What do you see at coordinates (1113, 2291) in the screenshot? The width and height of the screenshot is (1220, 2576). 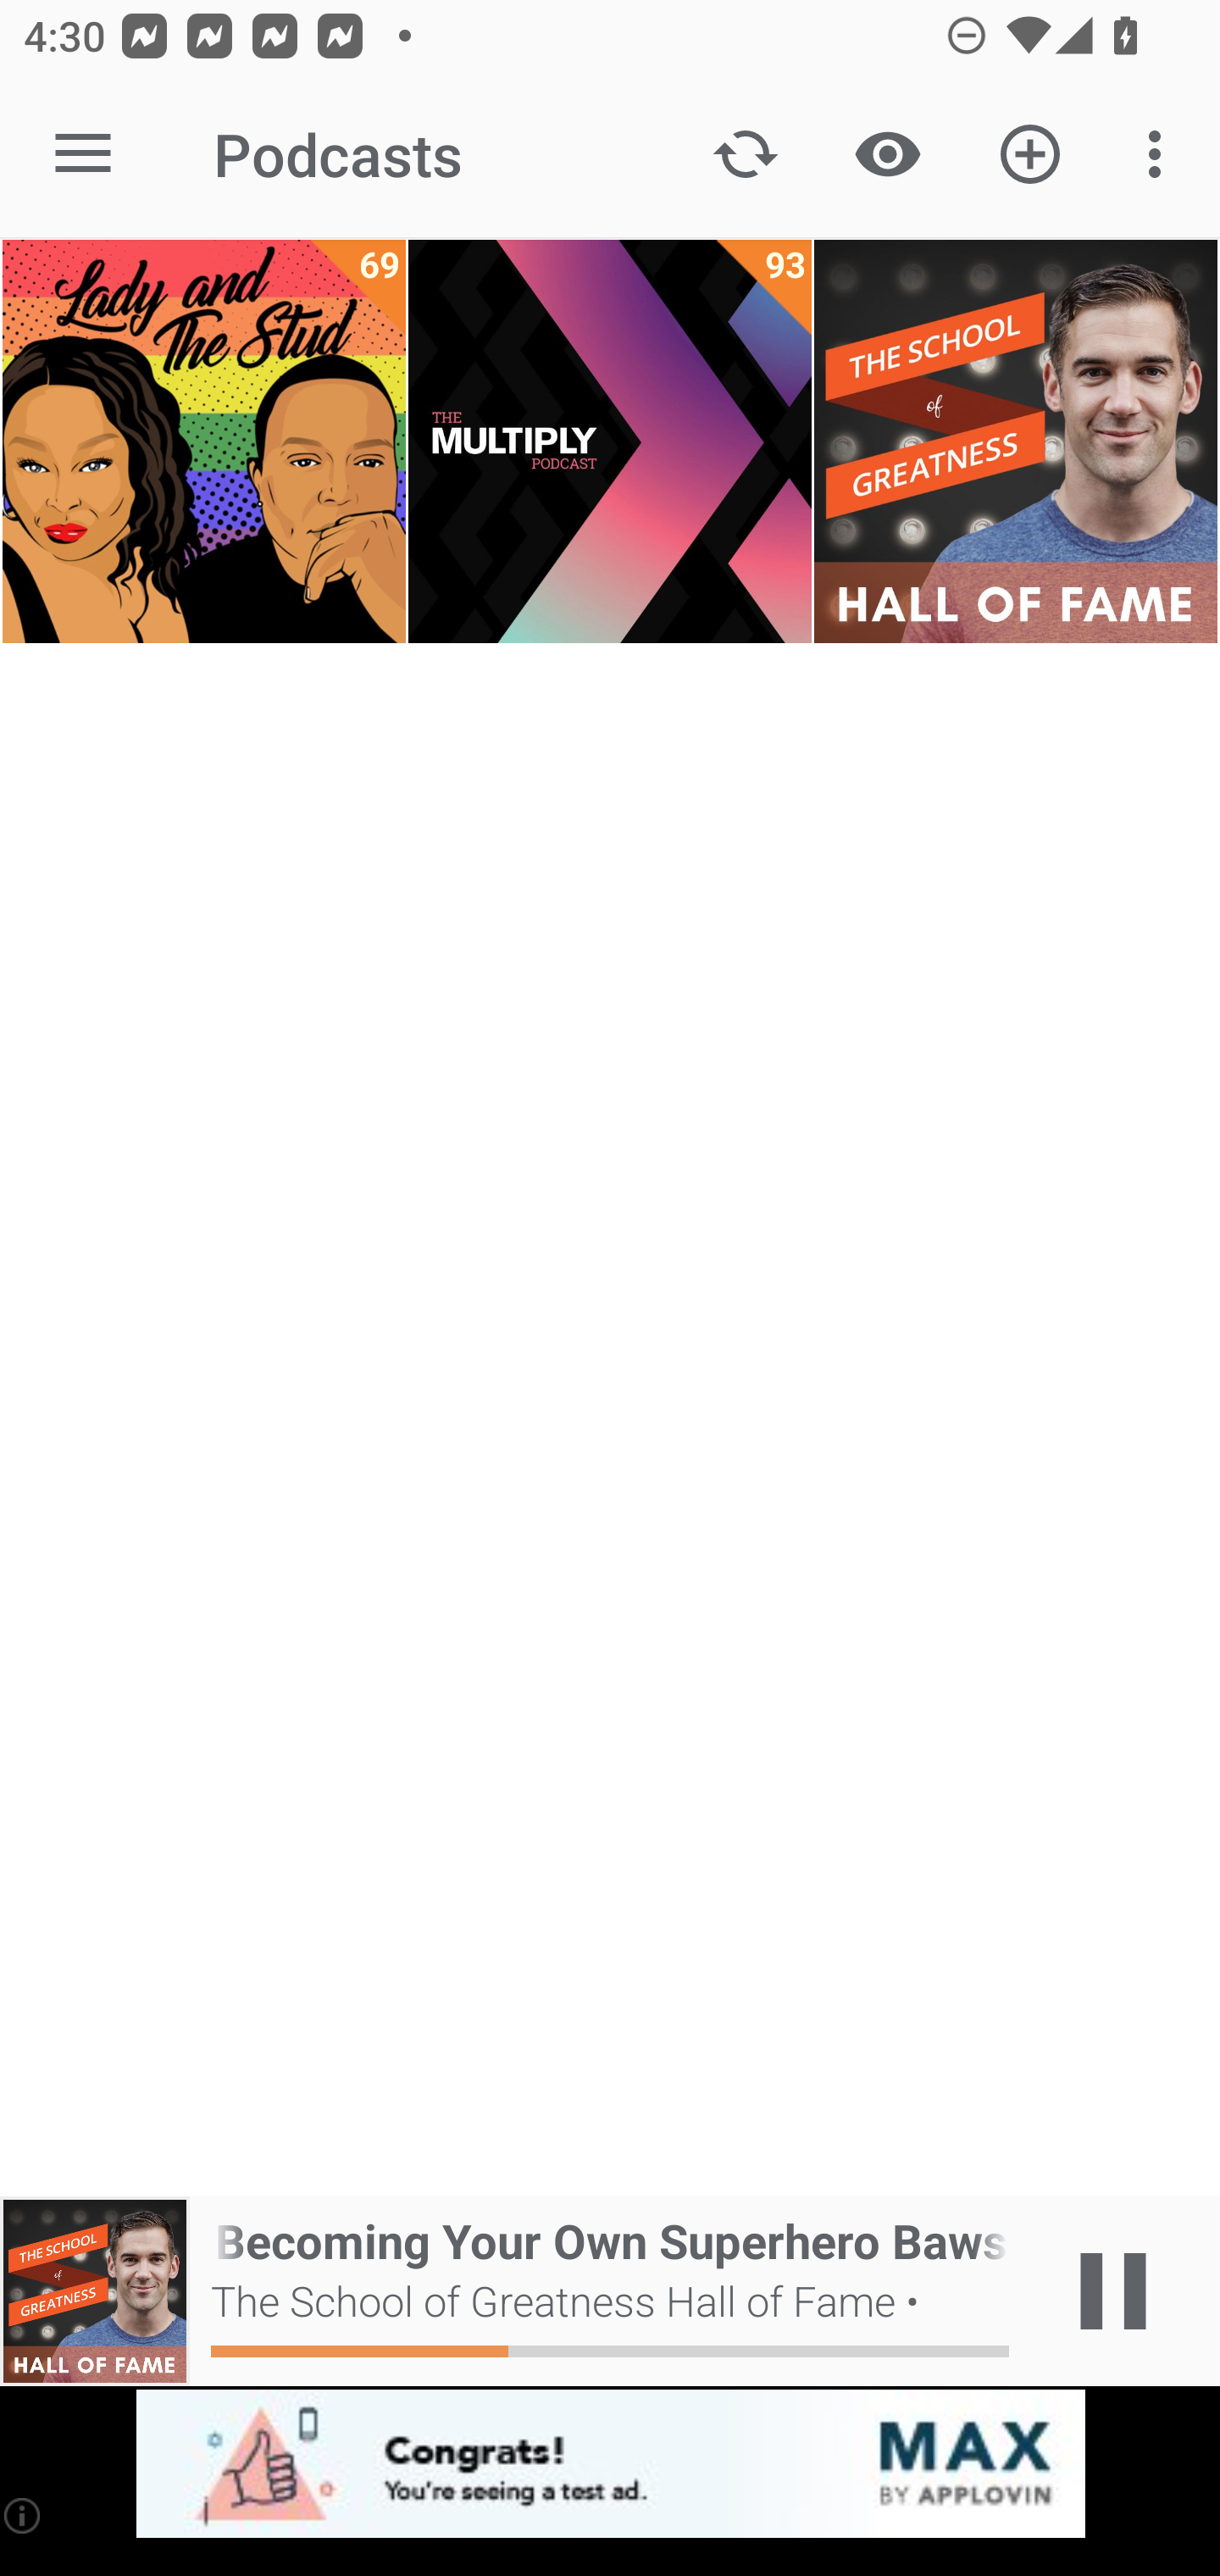 I see `Play / Pause` at bounding box center [1113, 2291].